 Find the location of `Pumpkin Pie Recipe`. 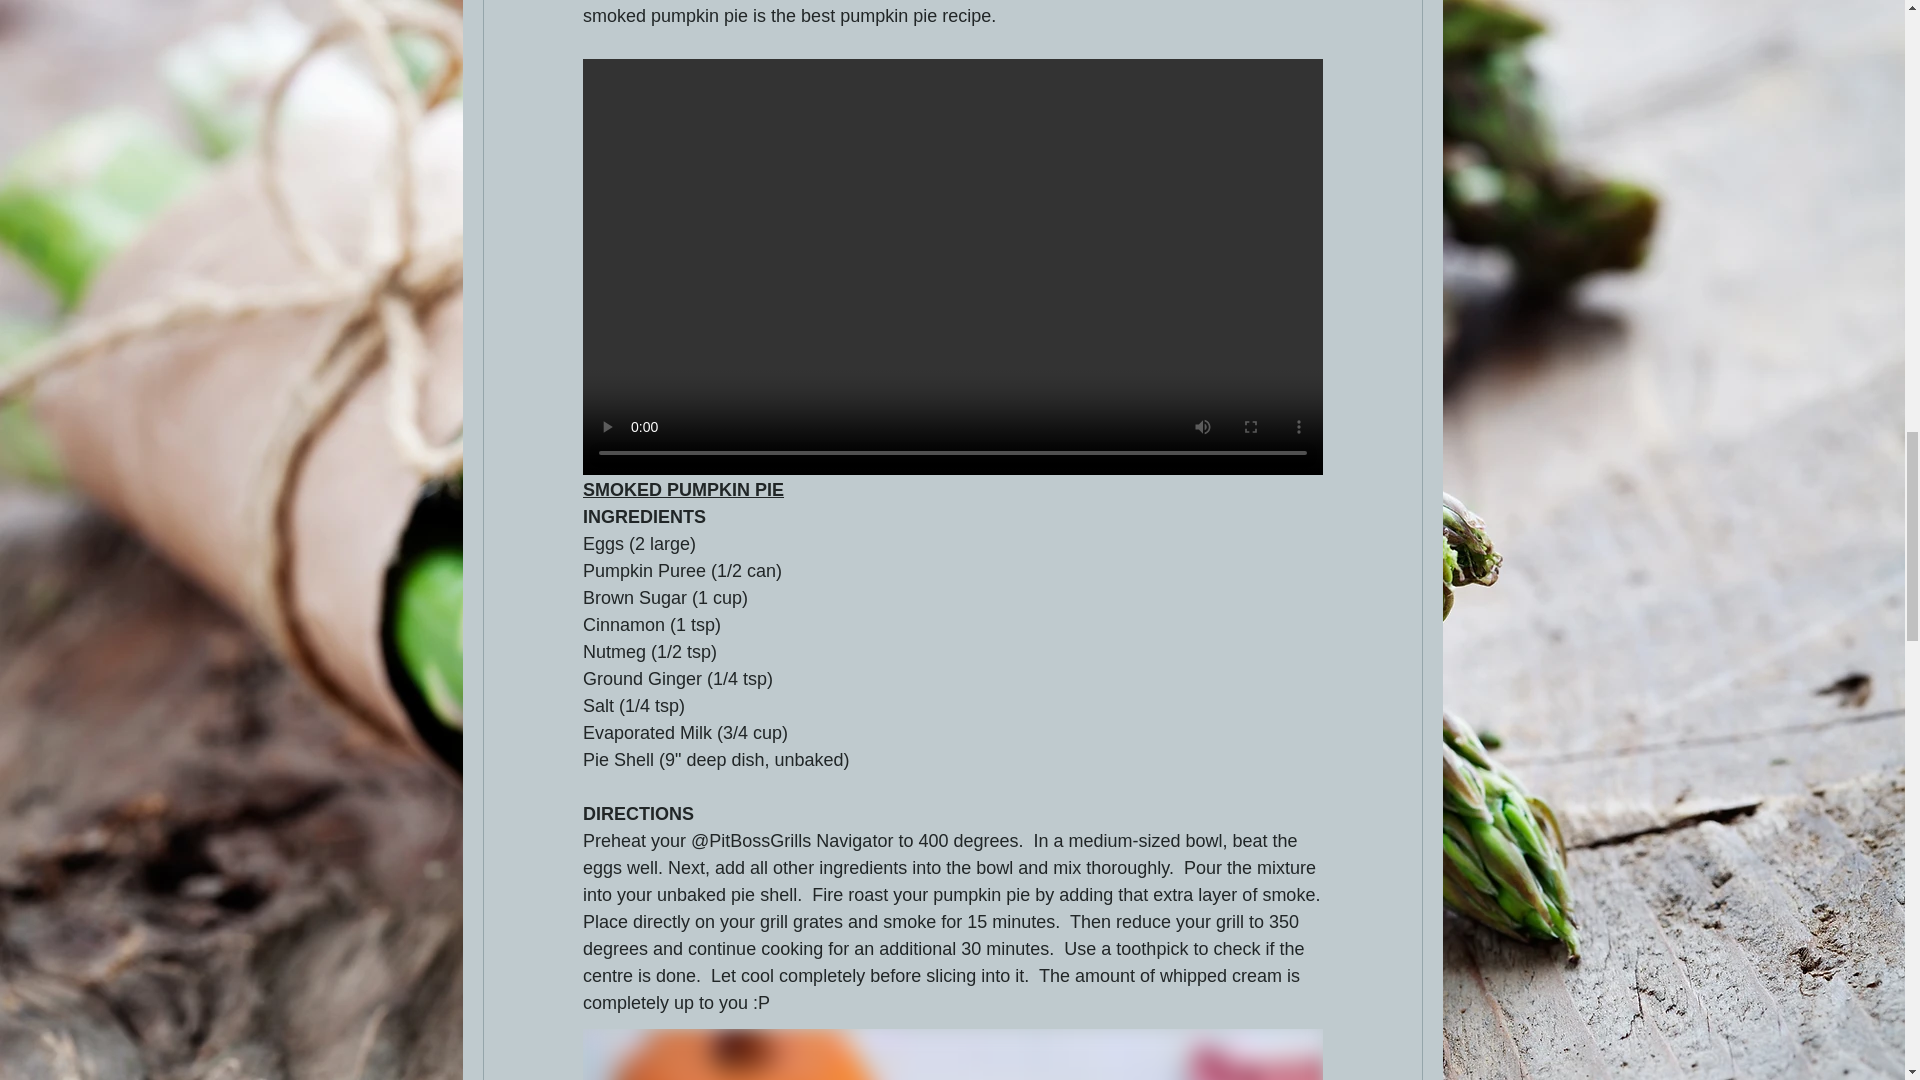

Pumpkin Pie Recipe is located at coordinates (952, 1054).